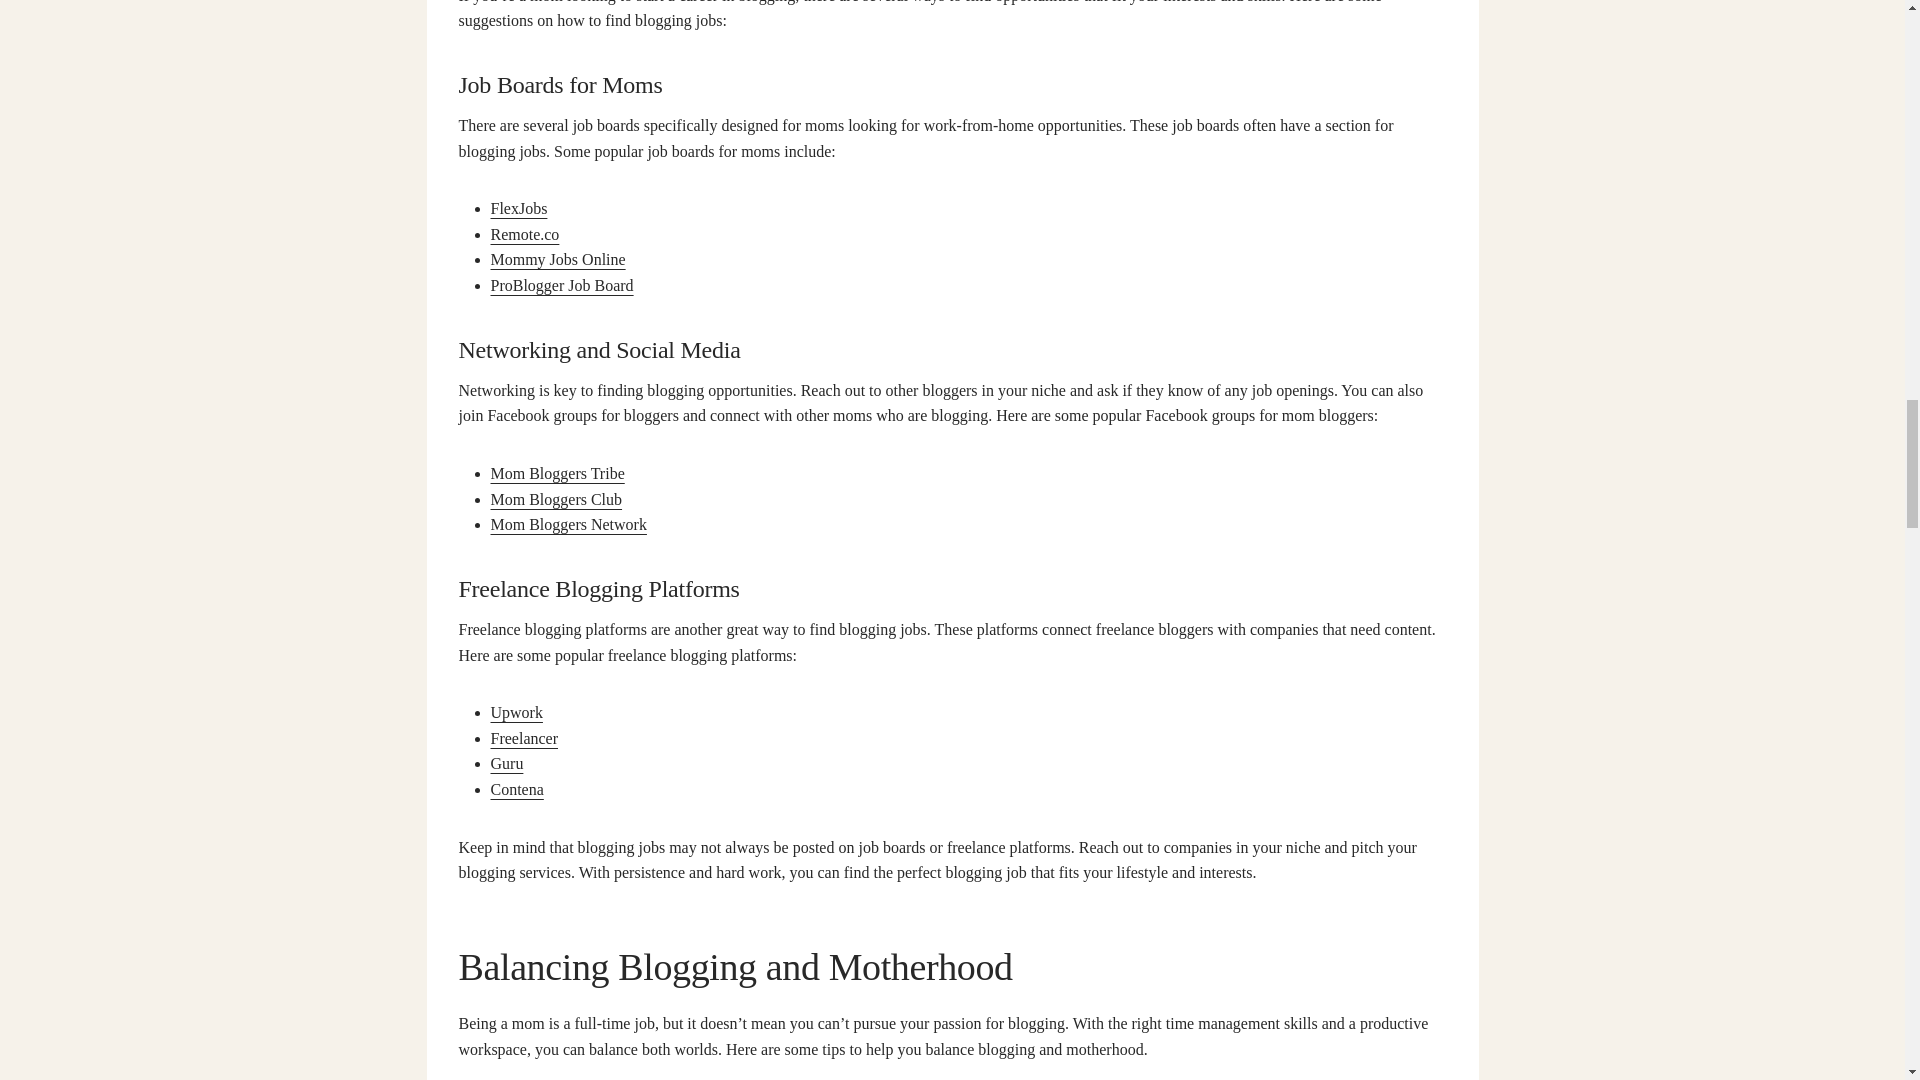 The image size is (1920, 1080). I want to click on Freelancer, so click(524, 738).